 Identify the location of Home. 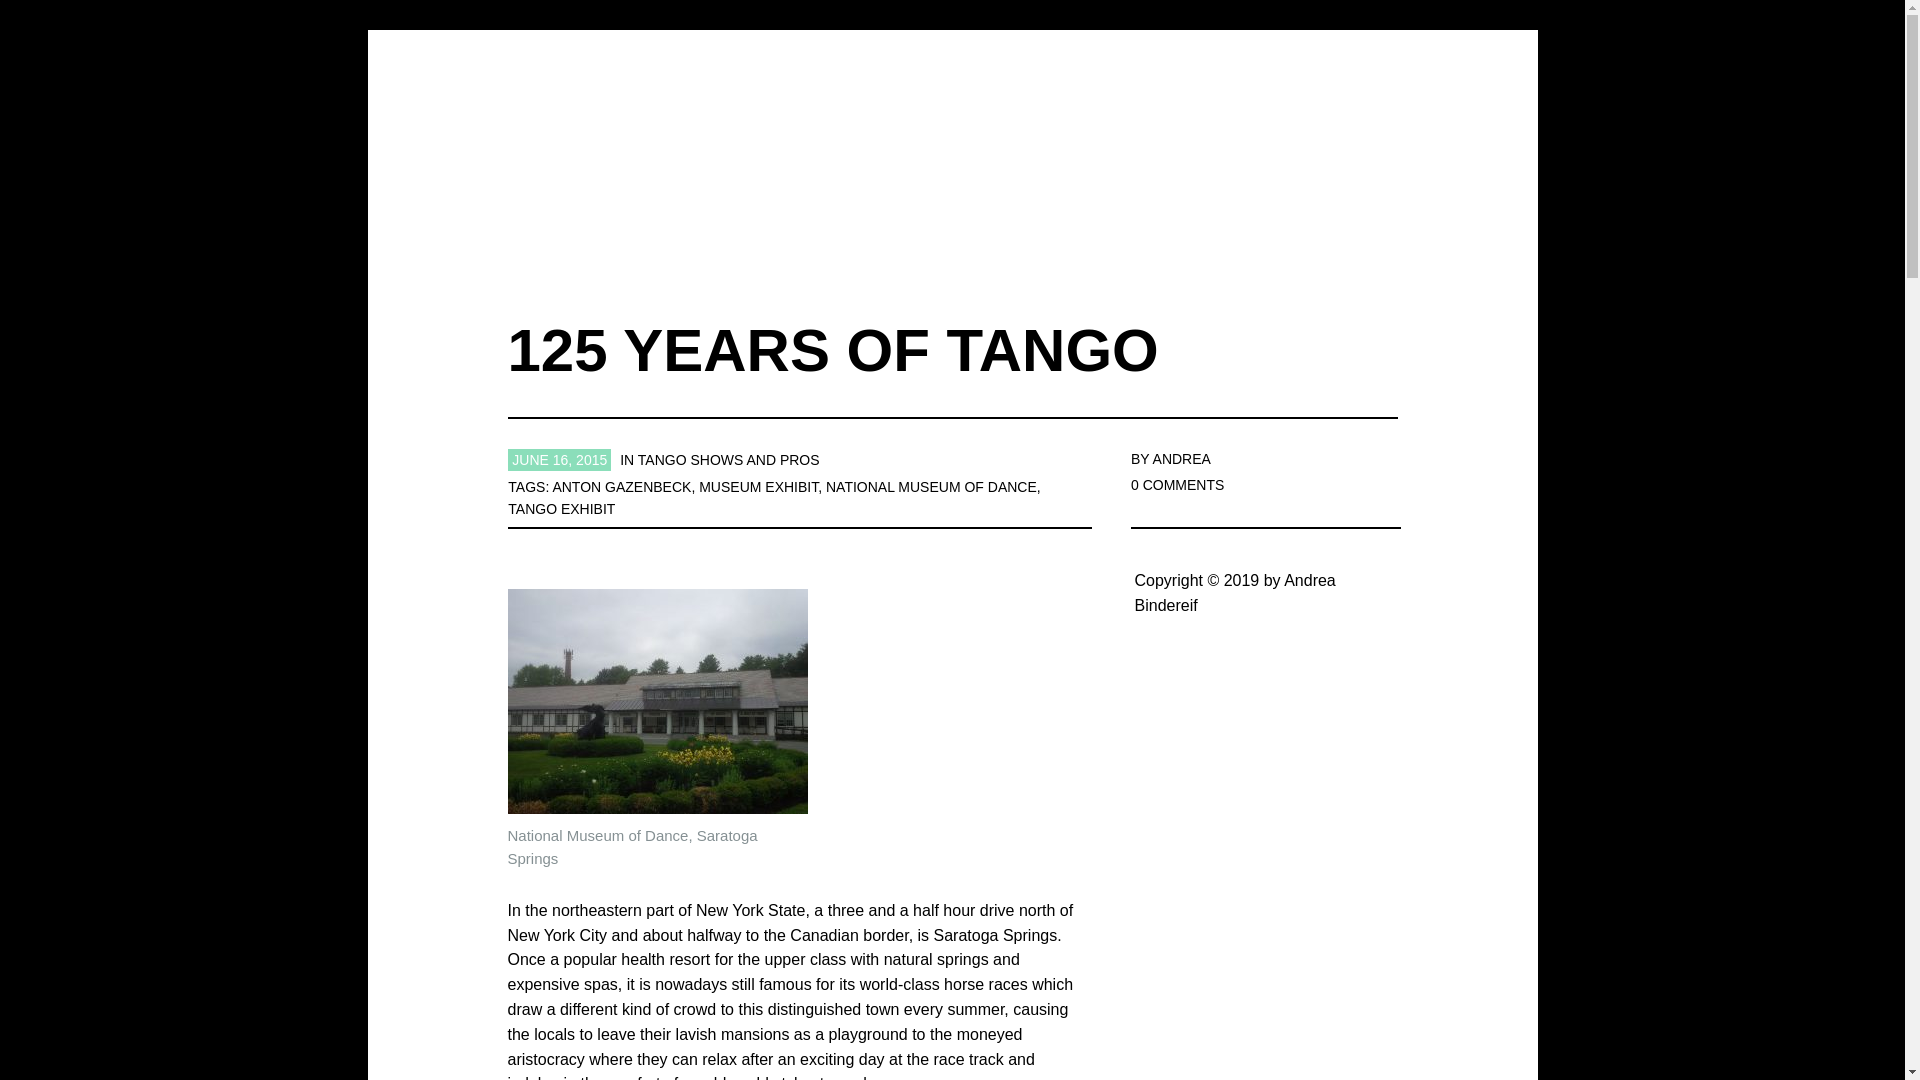
(616, 198).